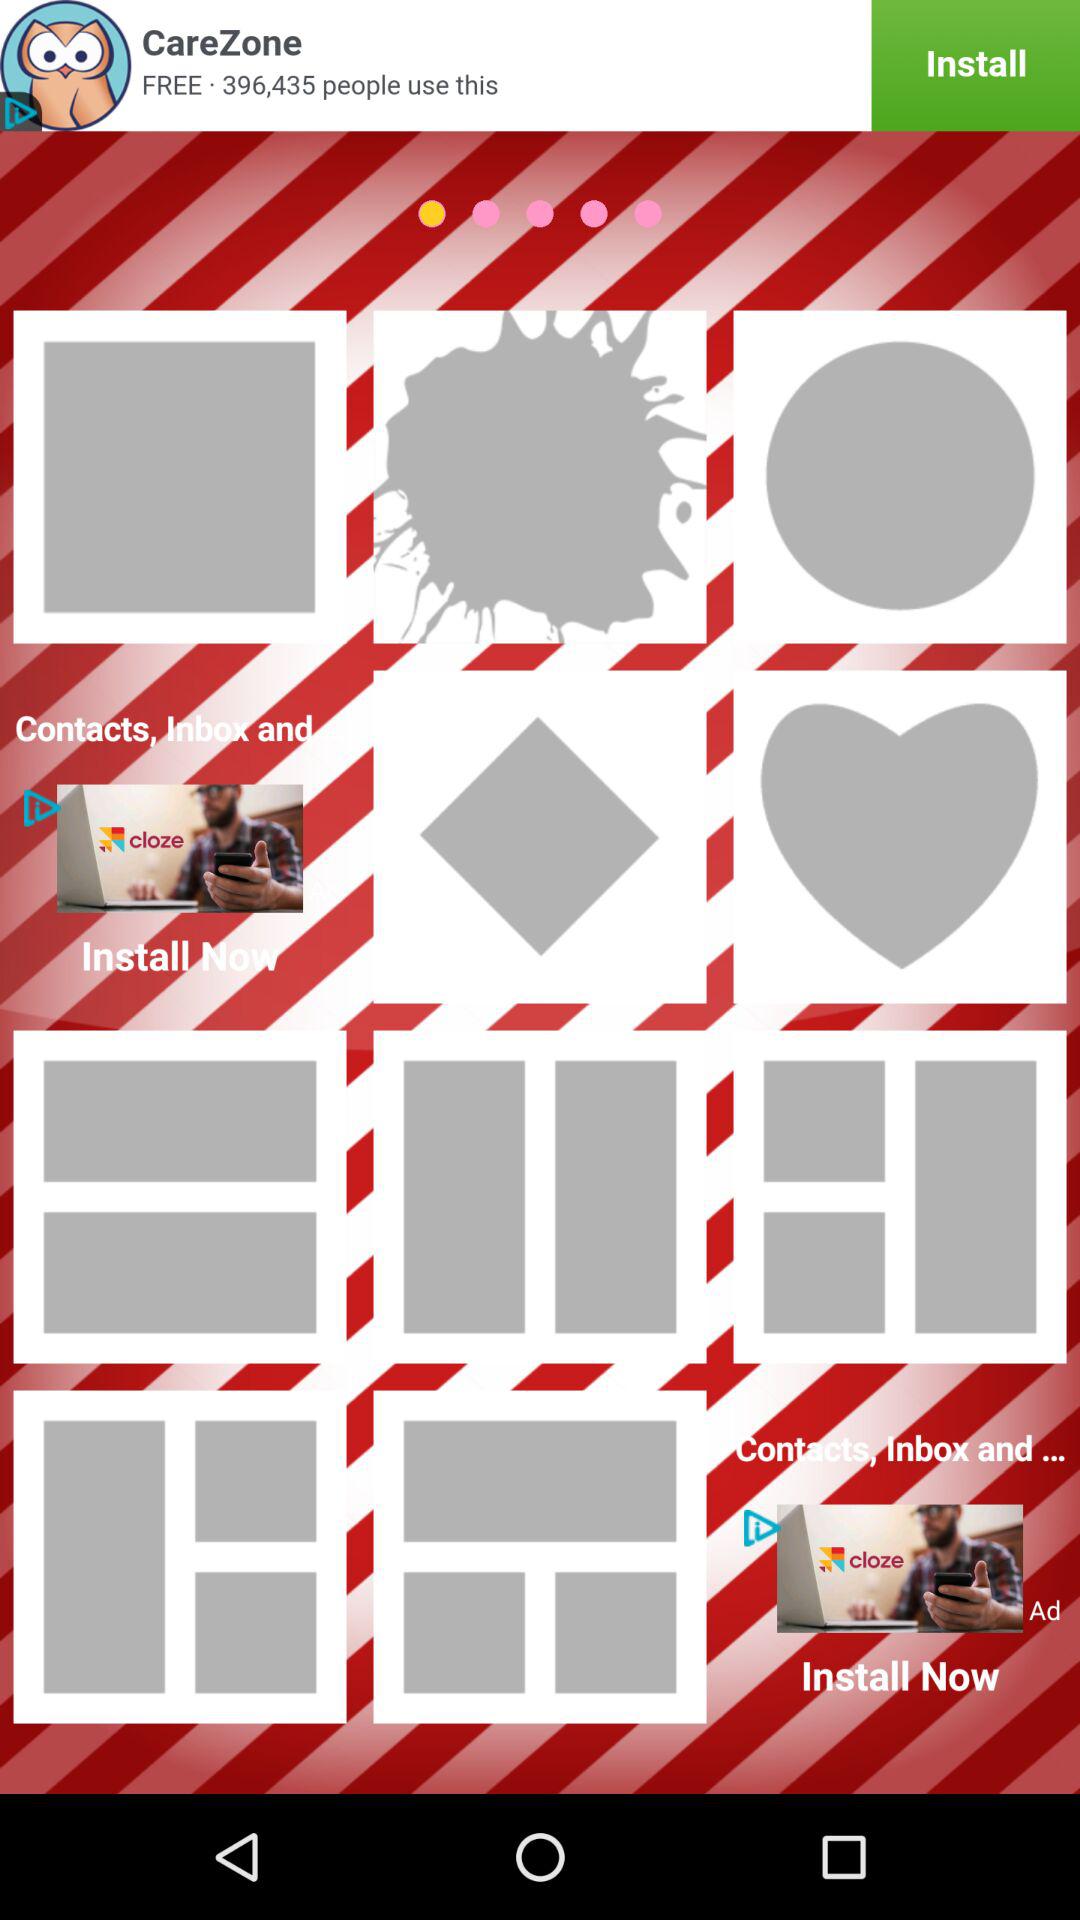 The width and height of the screenshot is (1080, 1920). Describe the element at coordinates (900, 1197) in the screenshot. I see `select template` at that location.